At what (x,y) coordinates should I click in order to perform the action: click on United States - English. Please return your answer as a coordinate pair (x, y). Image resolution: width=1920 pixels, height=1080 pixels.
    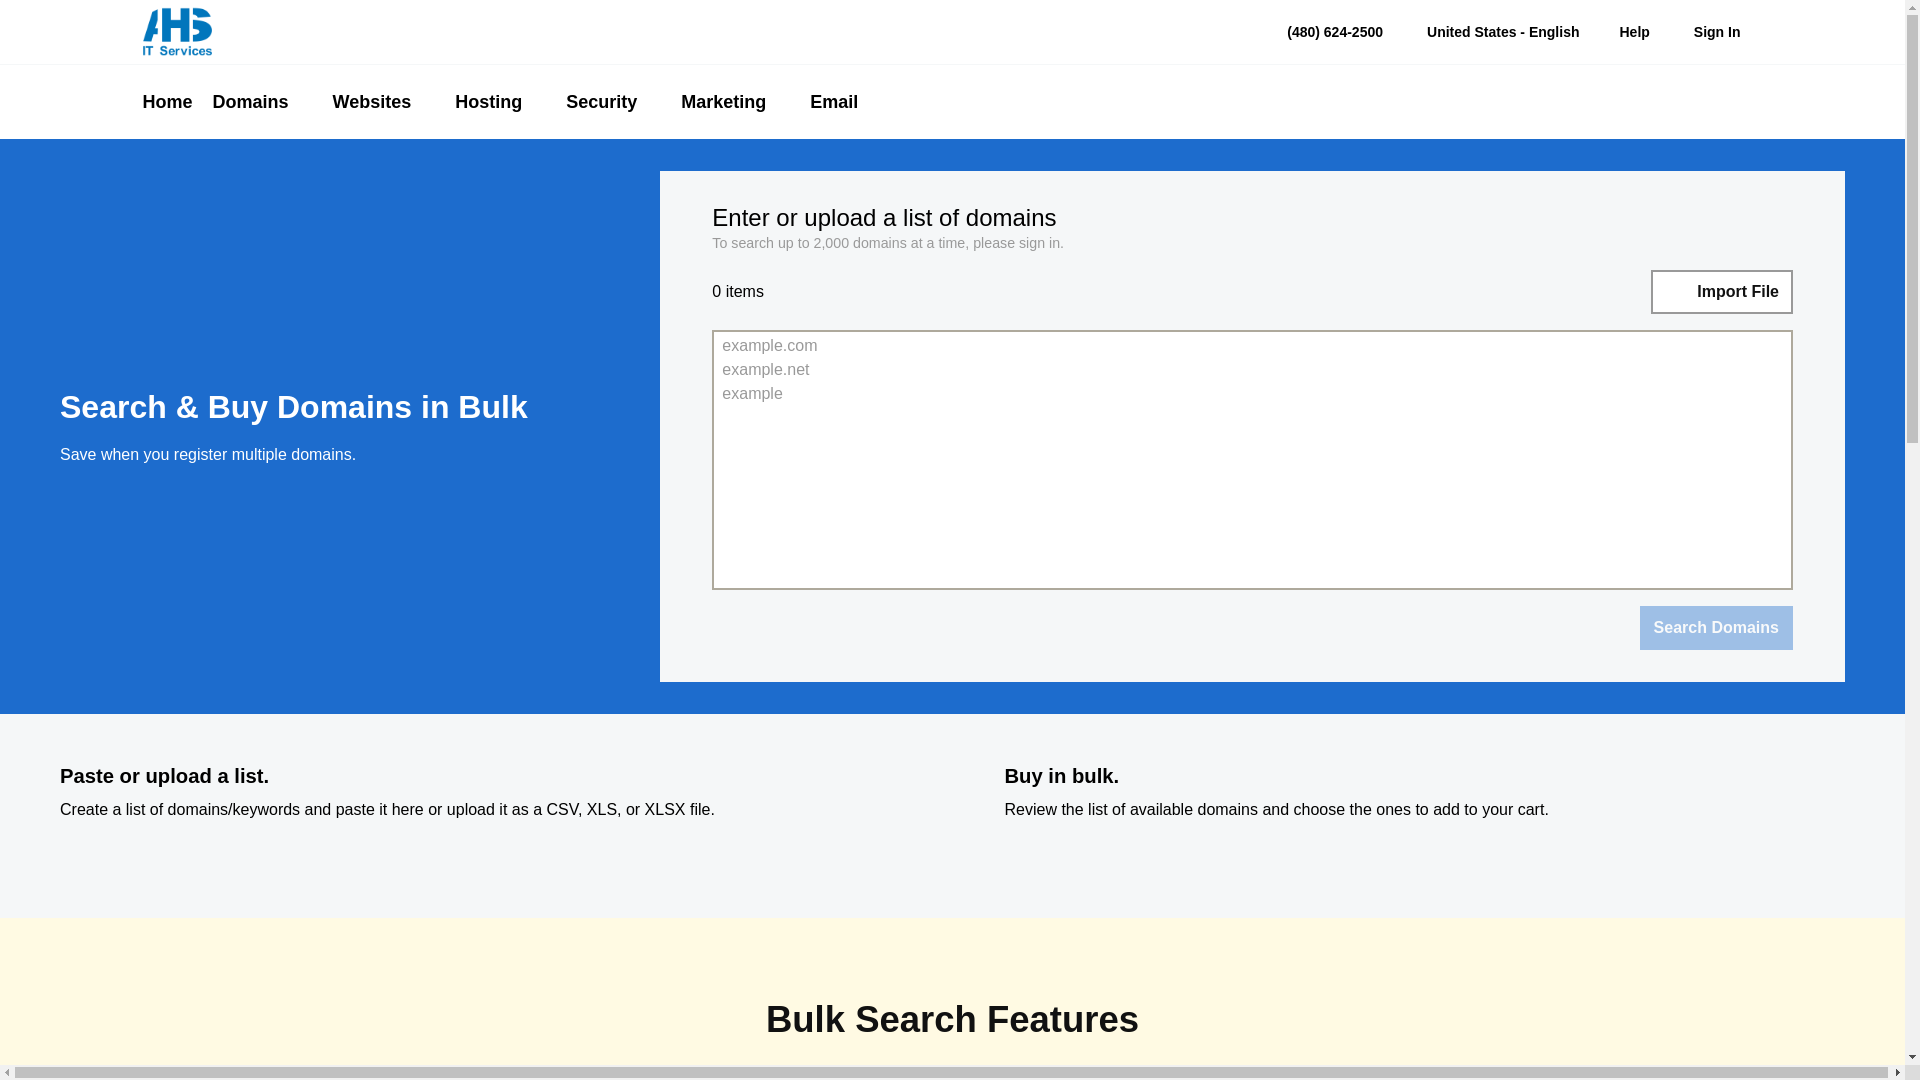
    Looking at the image, I should click on (1500, 32).